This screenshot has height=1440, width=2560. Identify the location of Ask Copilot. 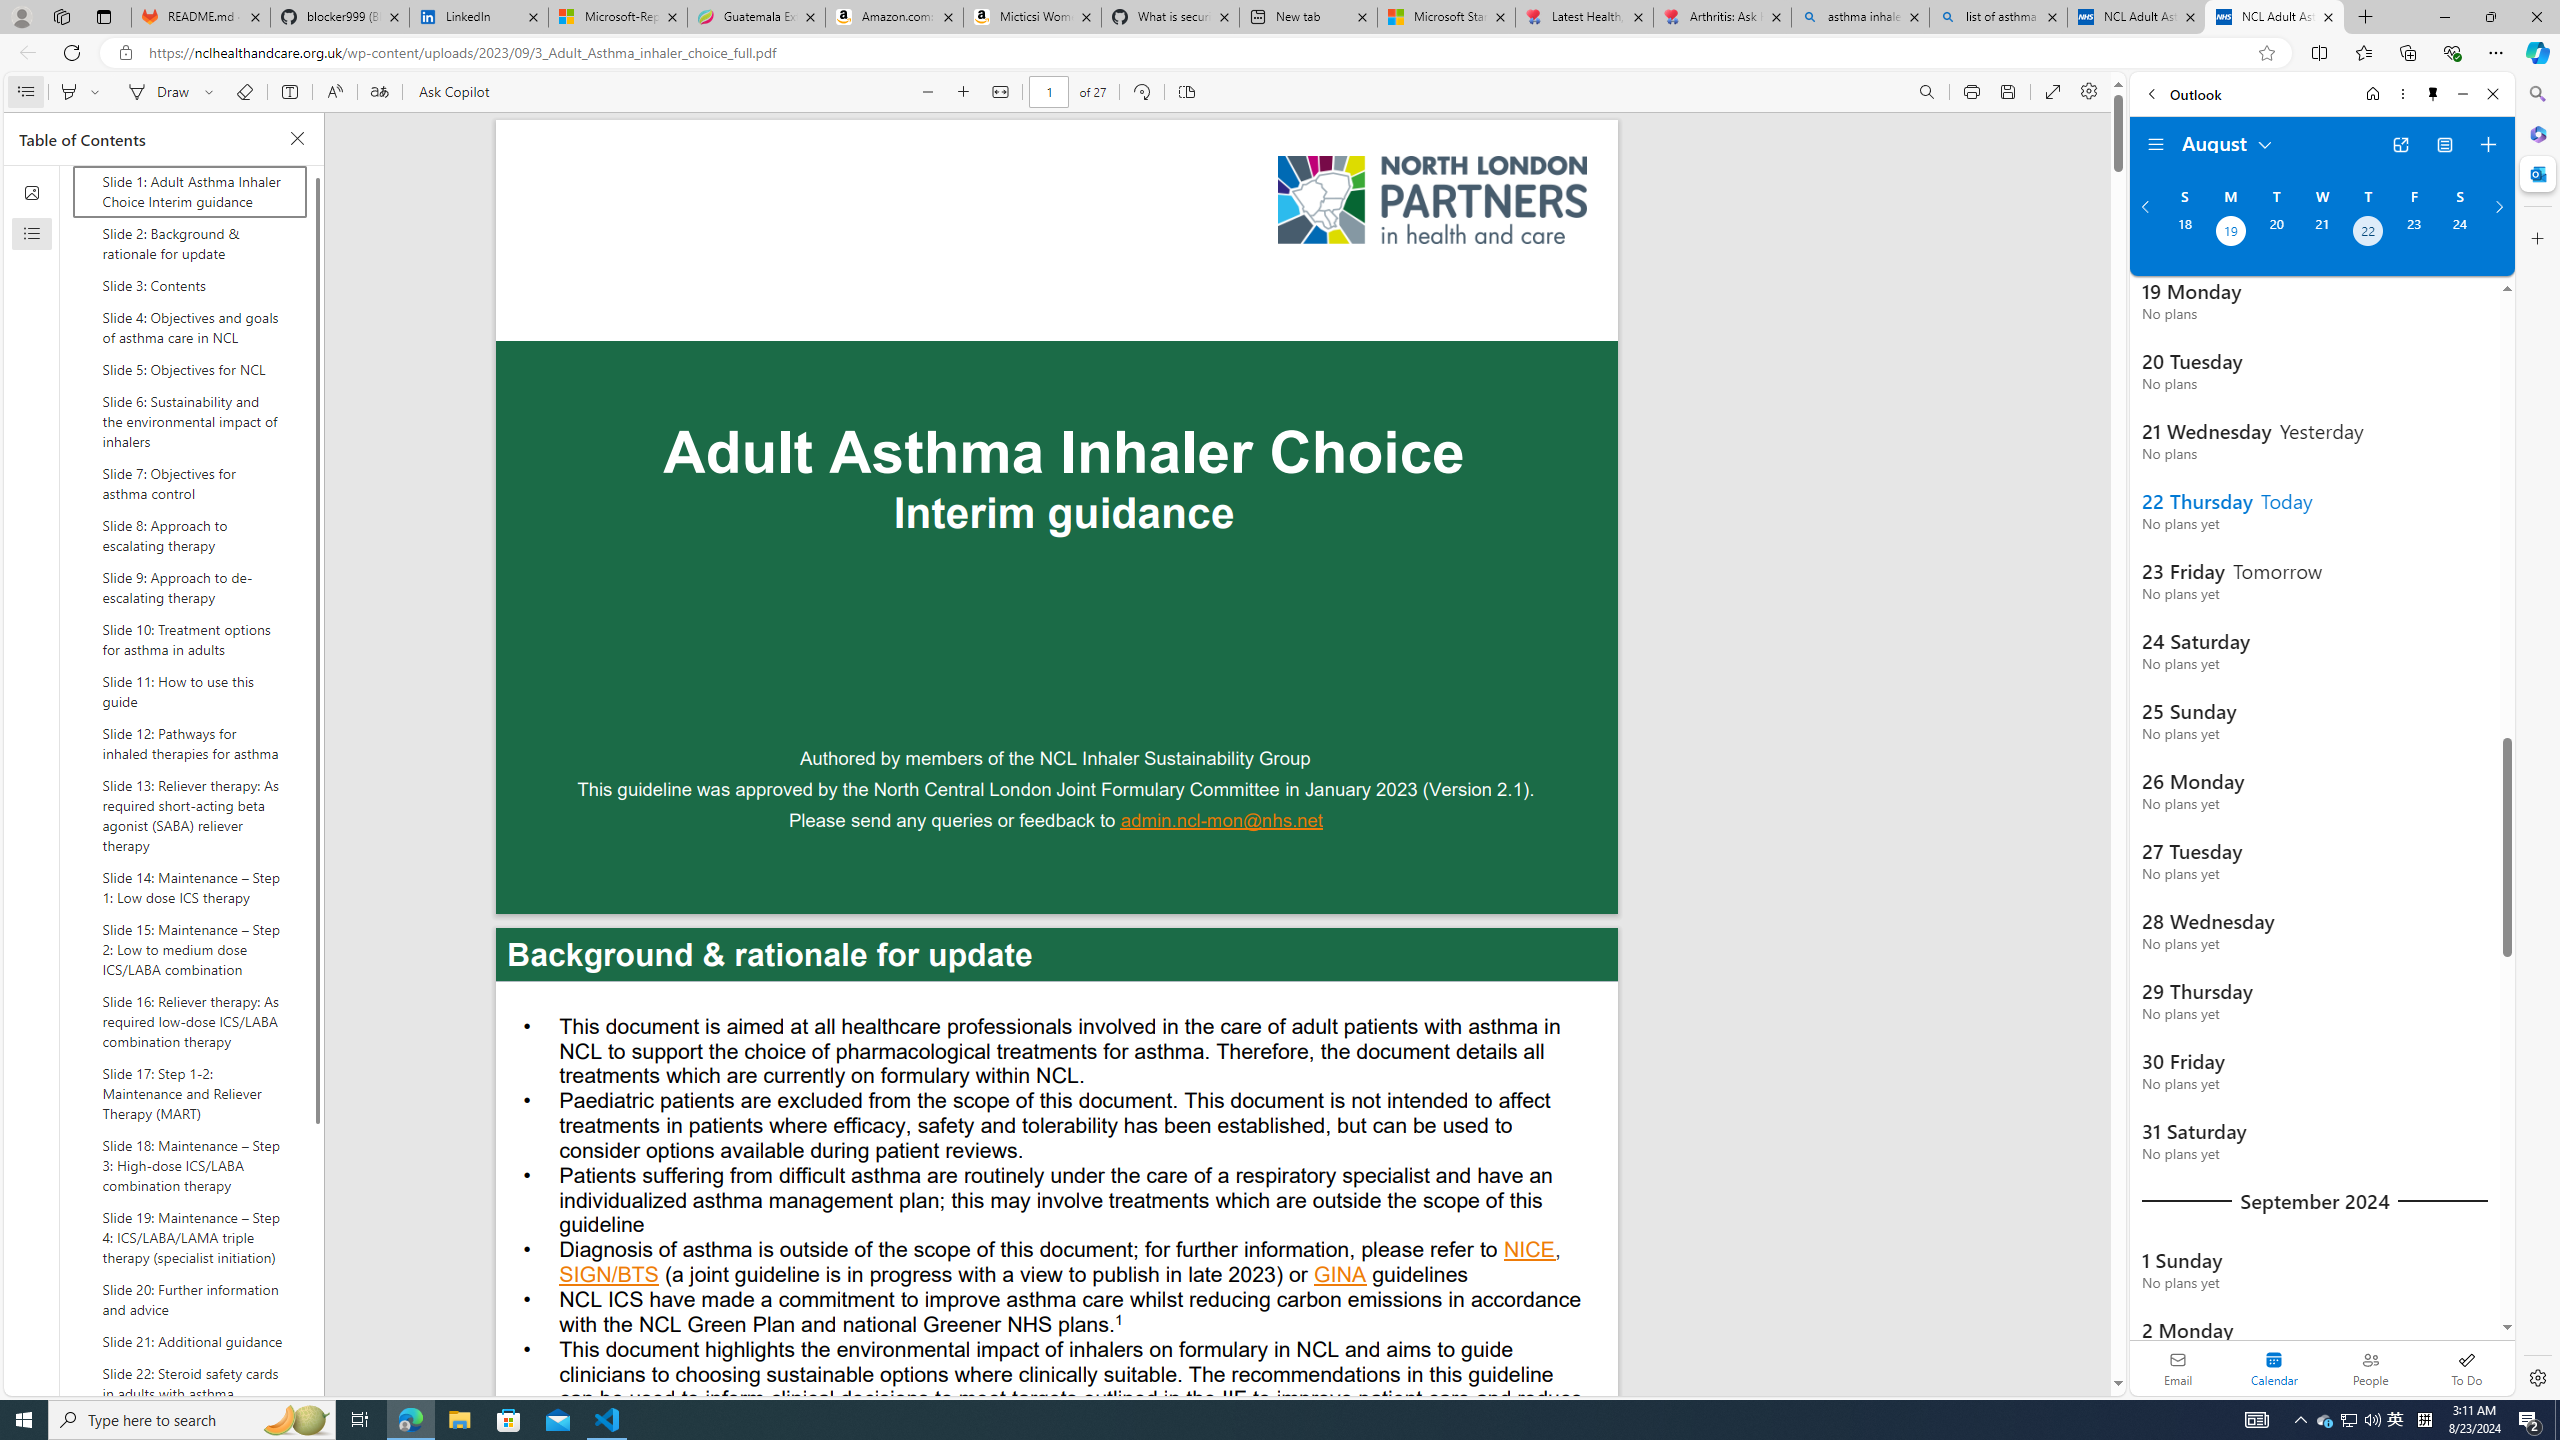
(453, 92).